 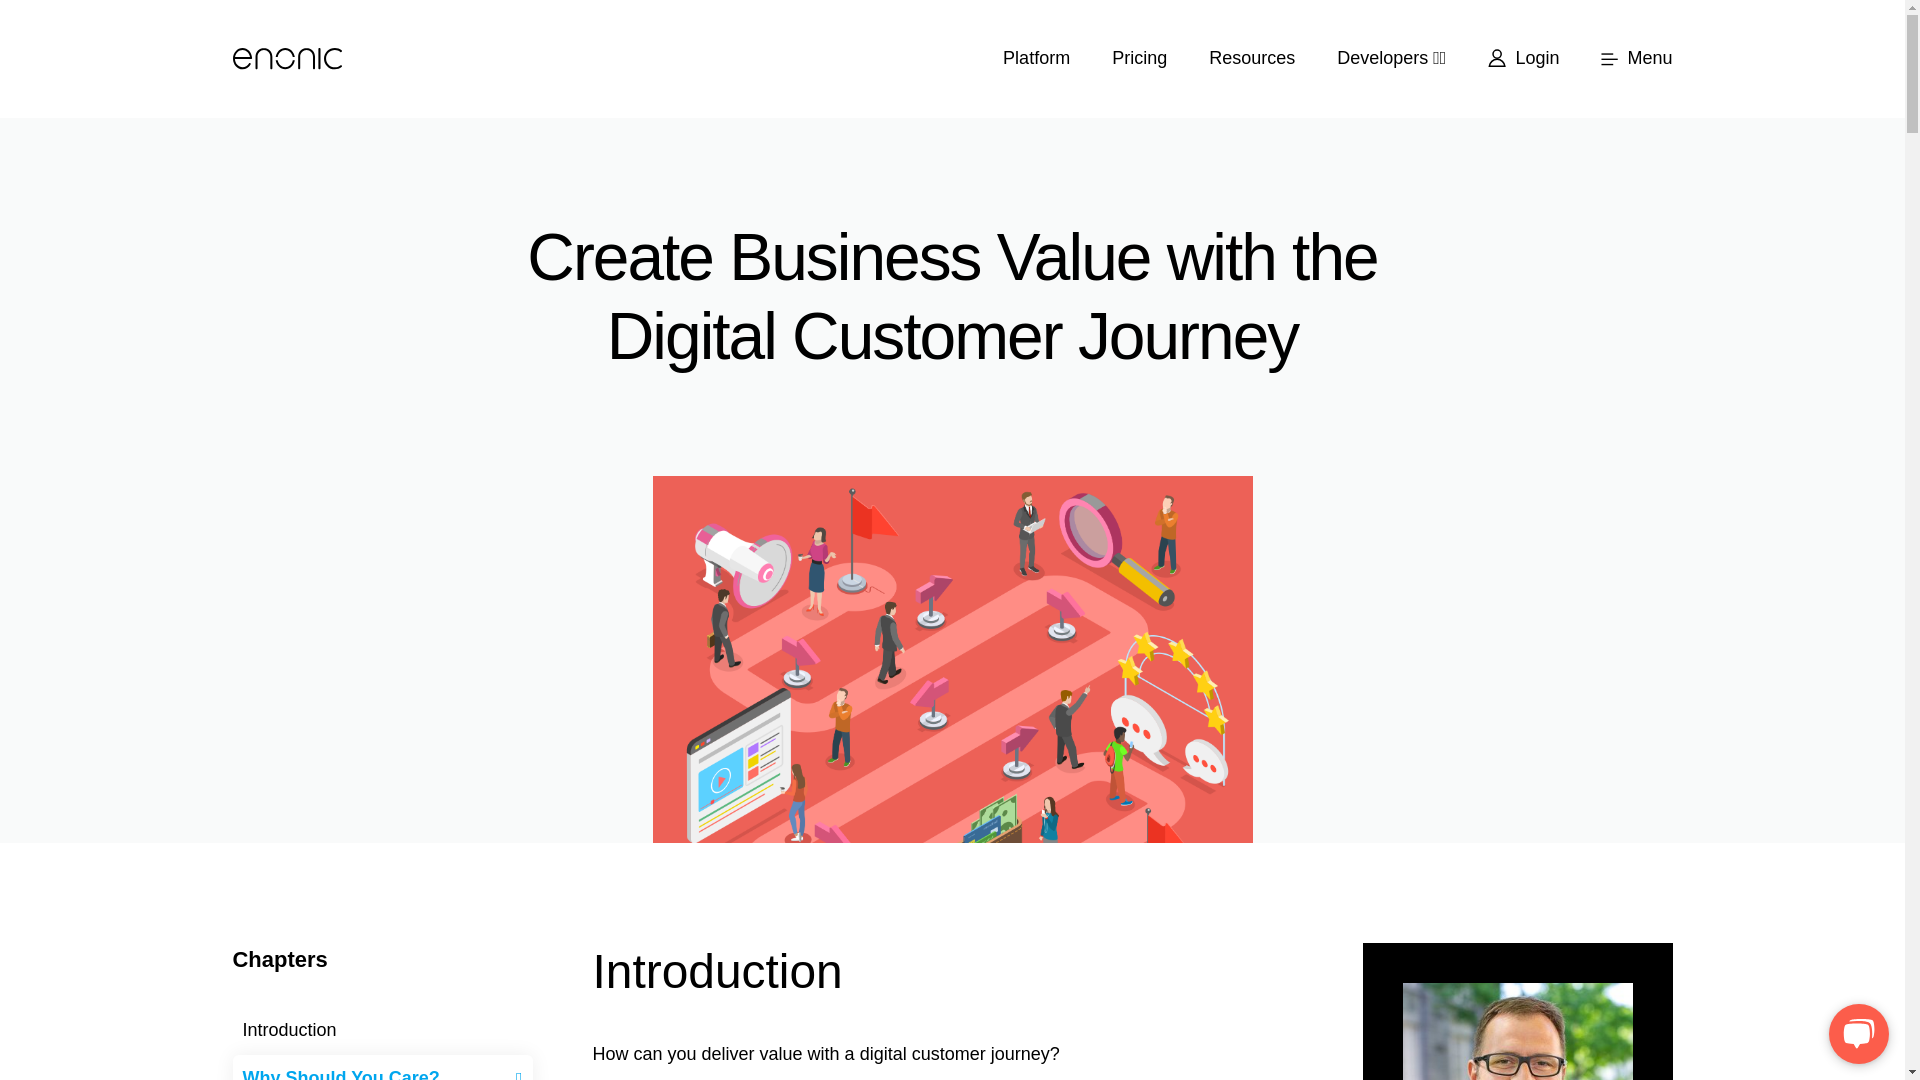 What do you see at coordinates (1139, 59) in the screenshot?
I see `Pricing` at bounding box center [1139, 59].